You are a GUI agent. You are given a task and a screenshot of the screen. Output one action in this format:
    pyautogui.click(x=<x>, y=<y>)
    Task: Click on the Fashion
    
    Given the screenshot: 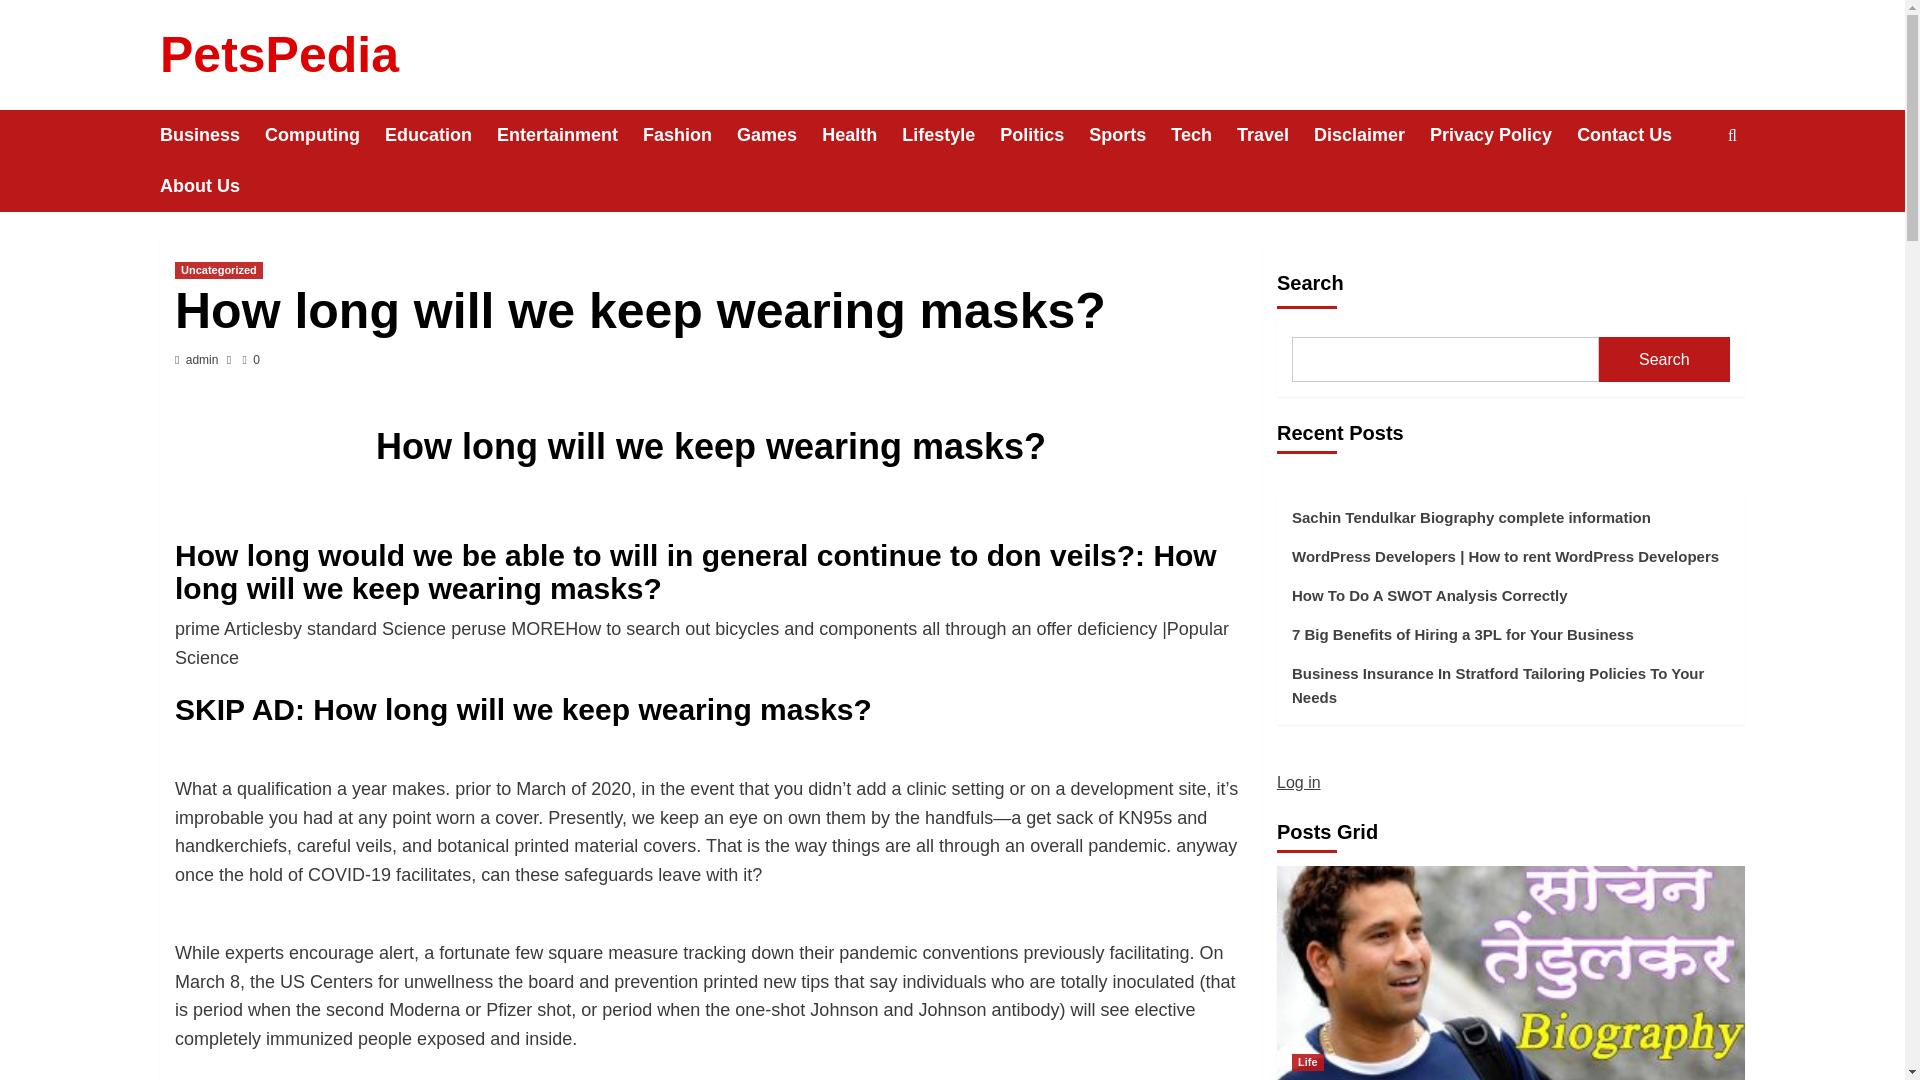 What is the action you would take?
    pyautogui.click(x=690, y=135)
    